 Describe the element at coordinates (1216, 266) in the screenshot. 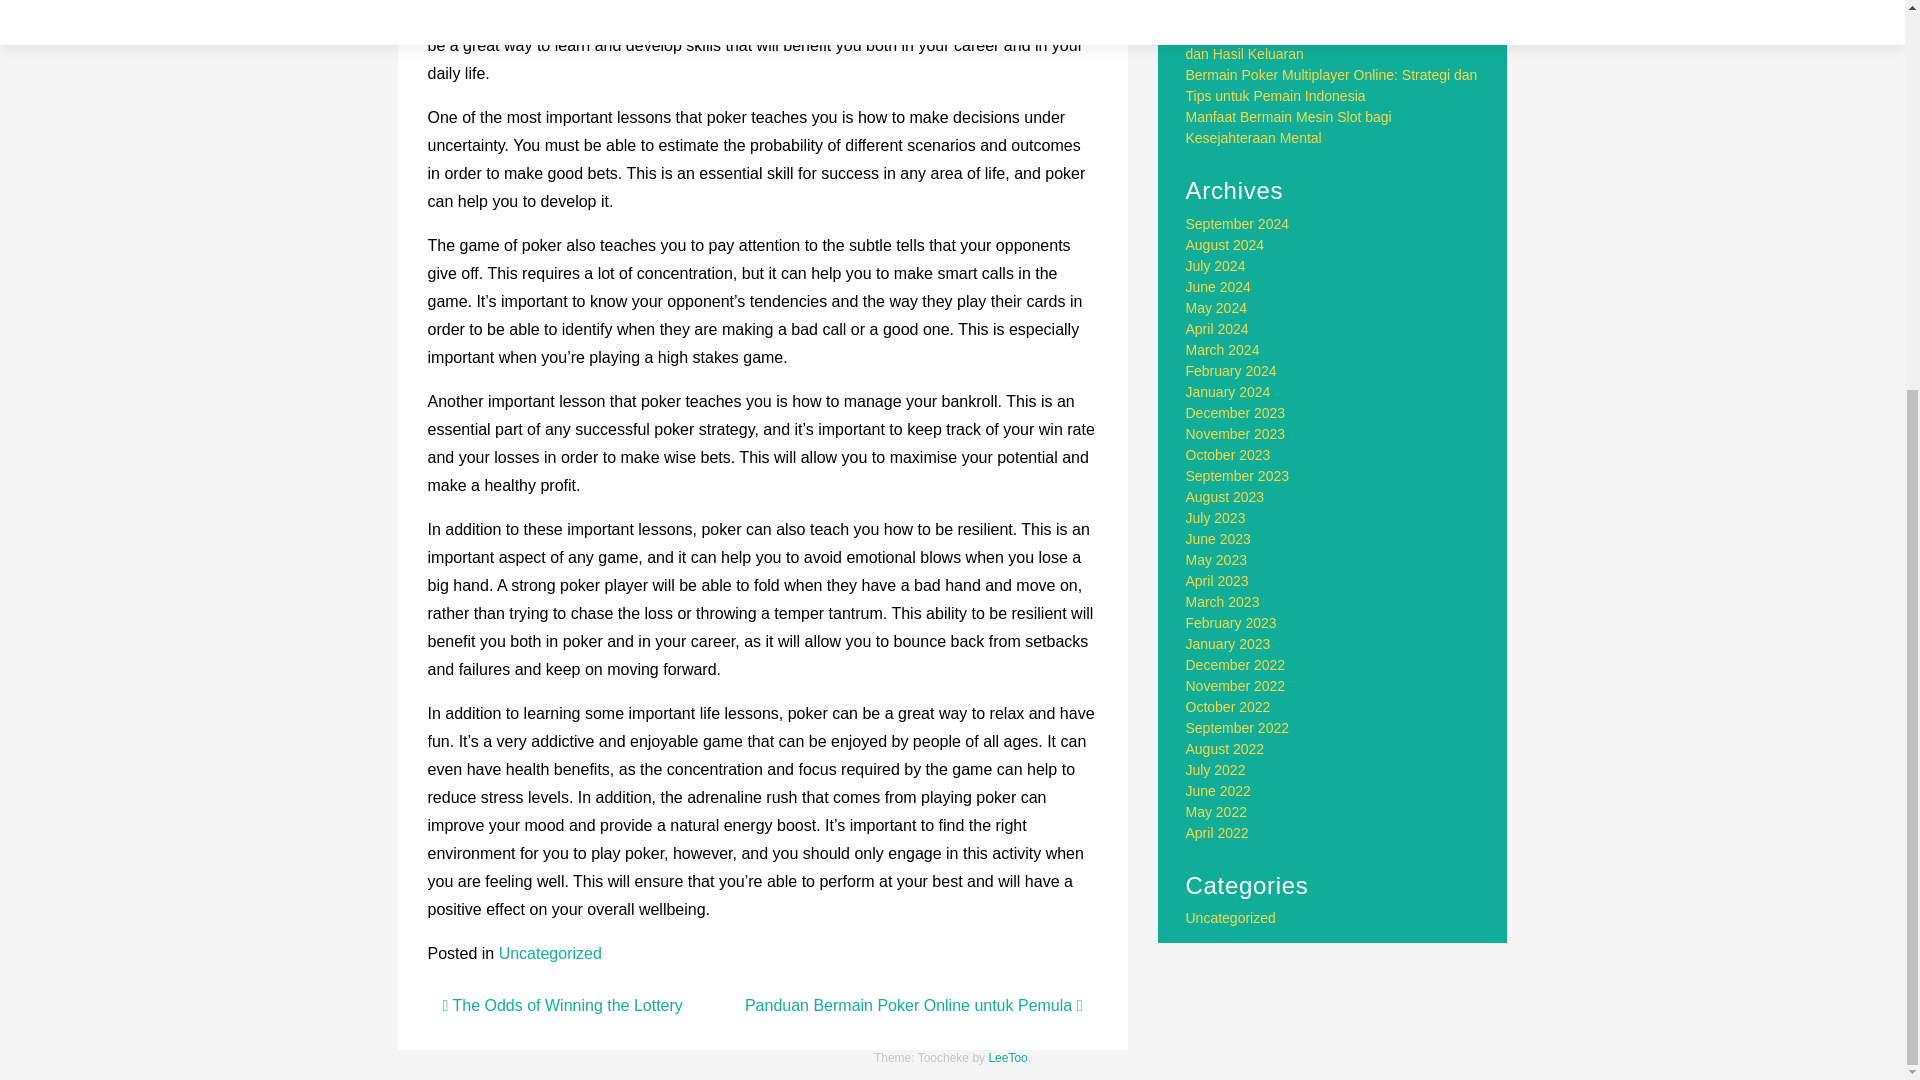

I see `July 2024` at that location.